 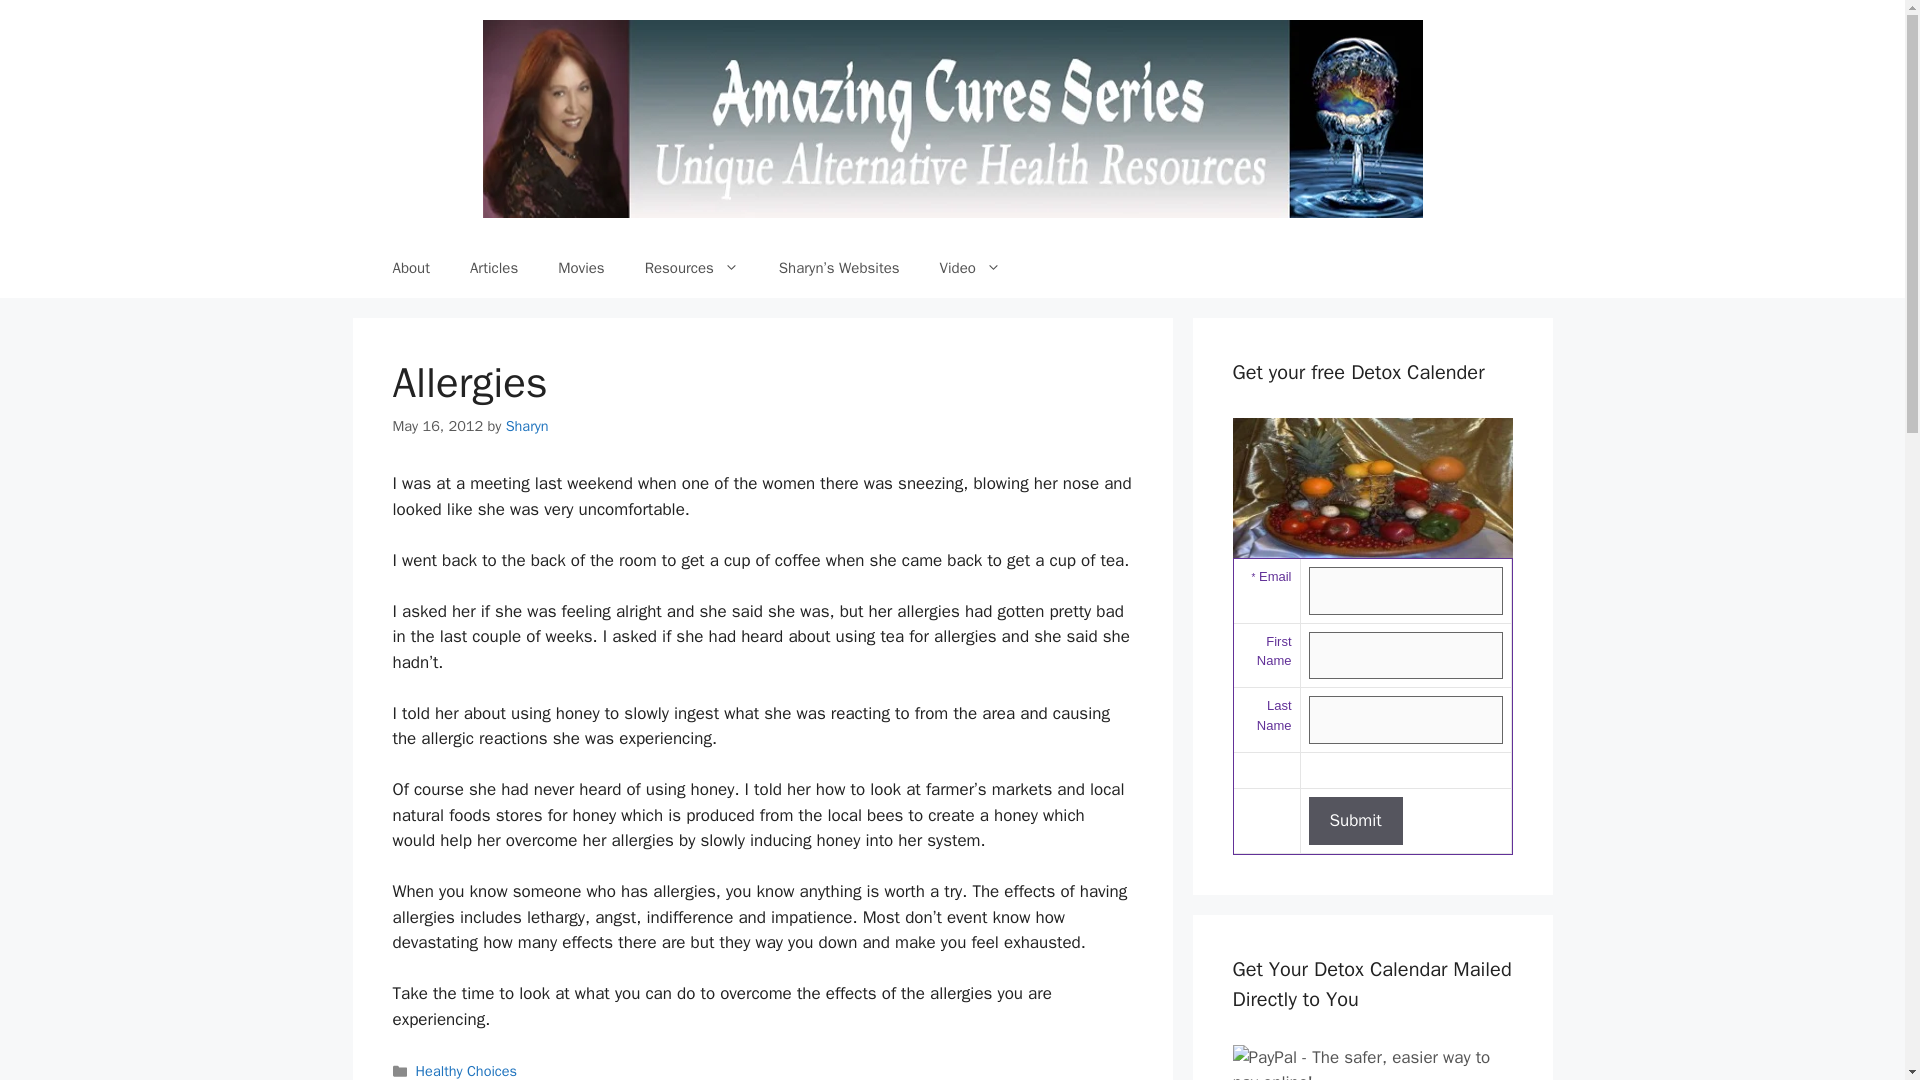 What do you see at coordinates (692, 268) in the screenshot?
I see `Resources` at bounding box center [692, 268].